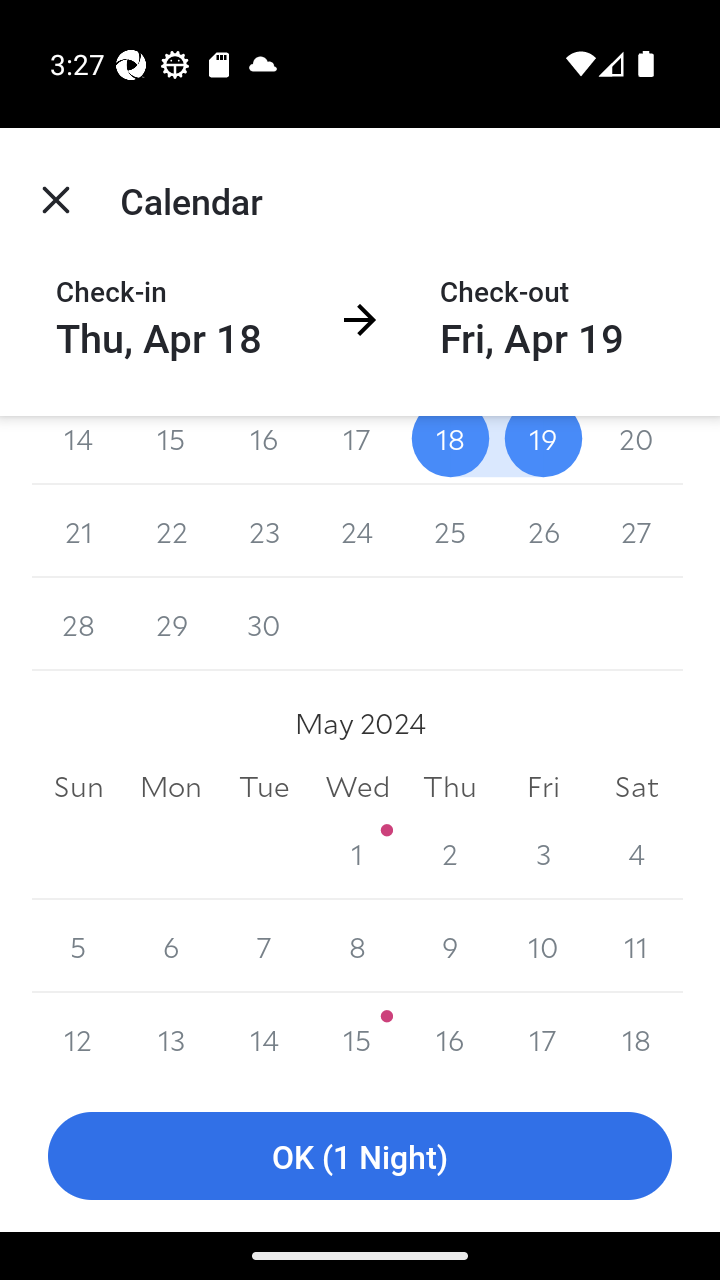 The height and width of the screenshot is (1280, 720). What do you see at coordinates (357, 852) in the screenshot?
I see `1 1 May 2024` at bounding box center [357, 852].